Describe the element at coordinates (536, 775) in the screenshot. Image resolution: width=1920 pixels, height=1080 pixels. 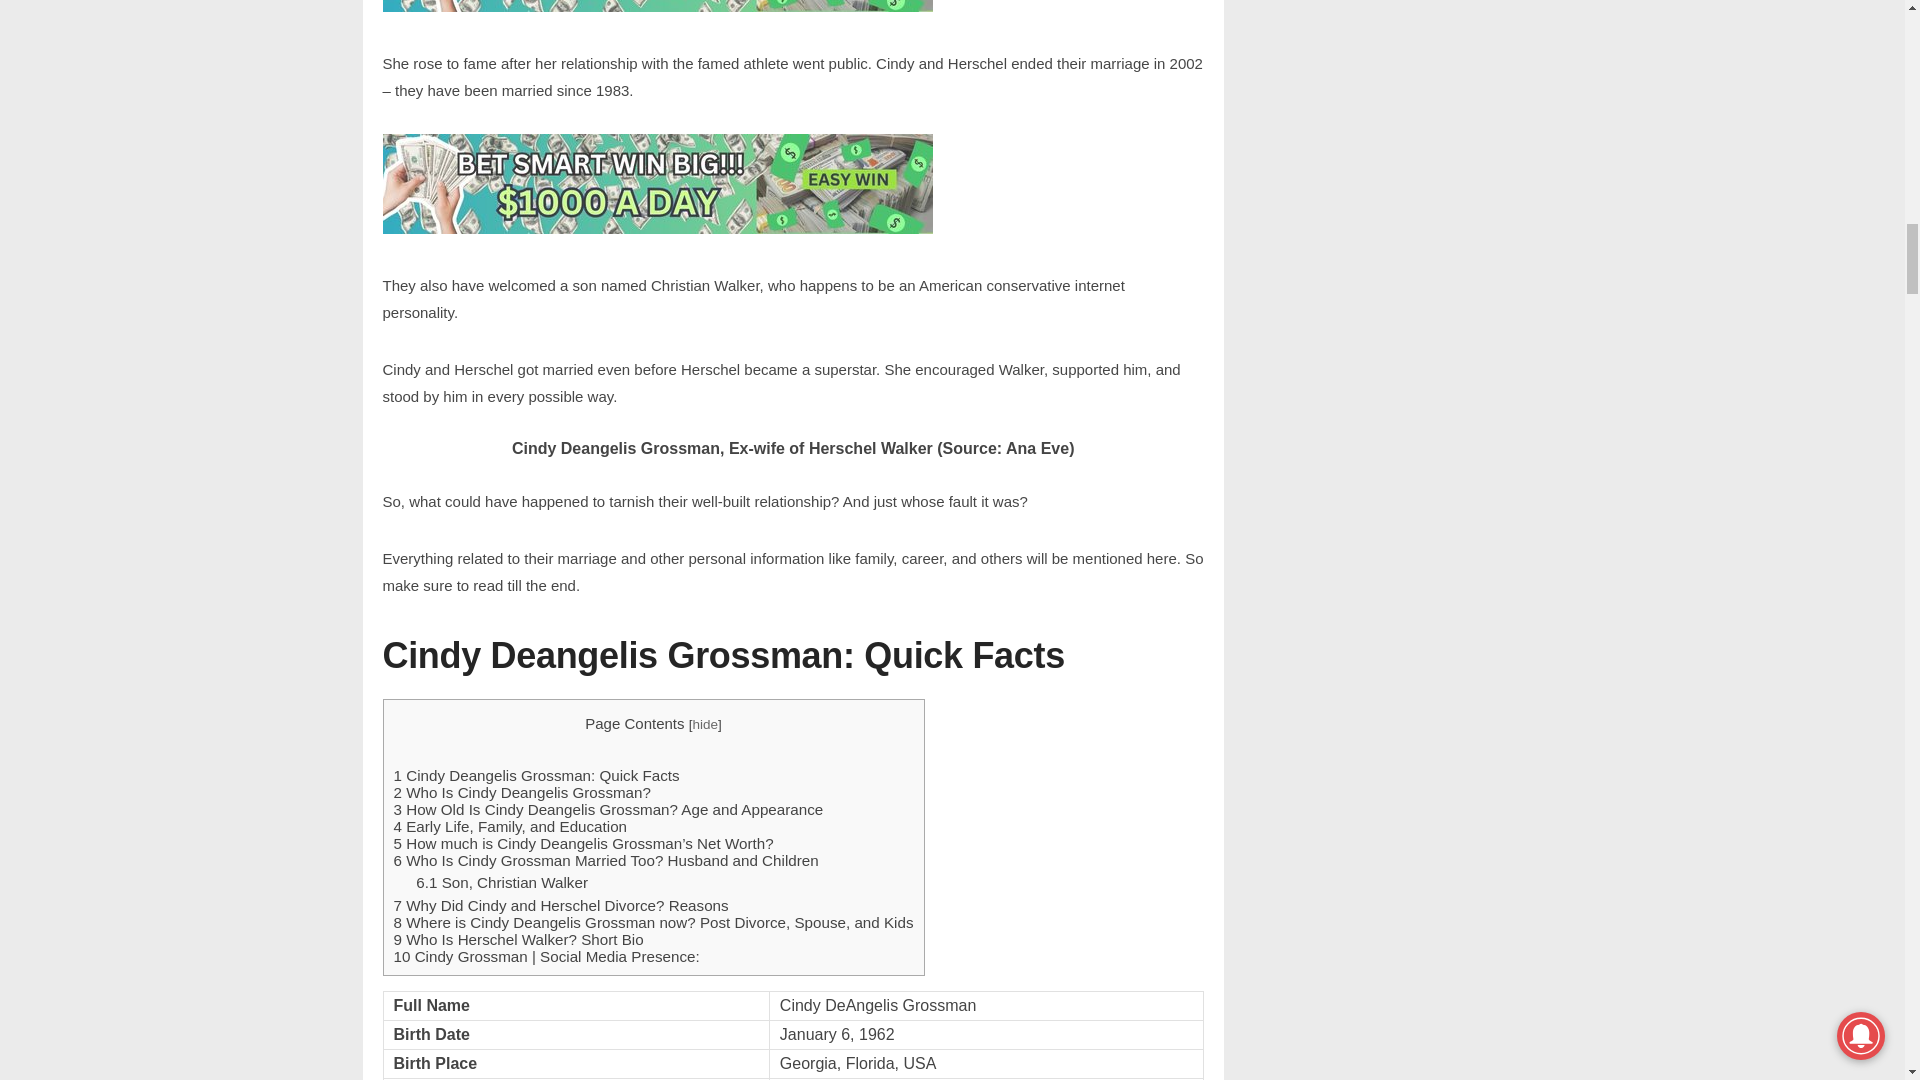
I see `1 Cindy Deangelis Grossman: Quick Facts` at that location.